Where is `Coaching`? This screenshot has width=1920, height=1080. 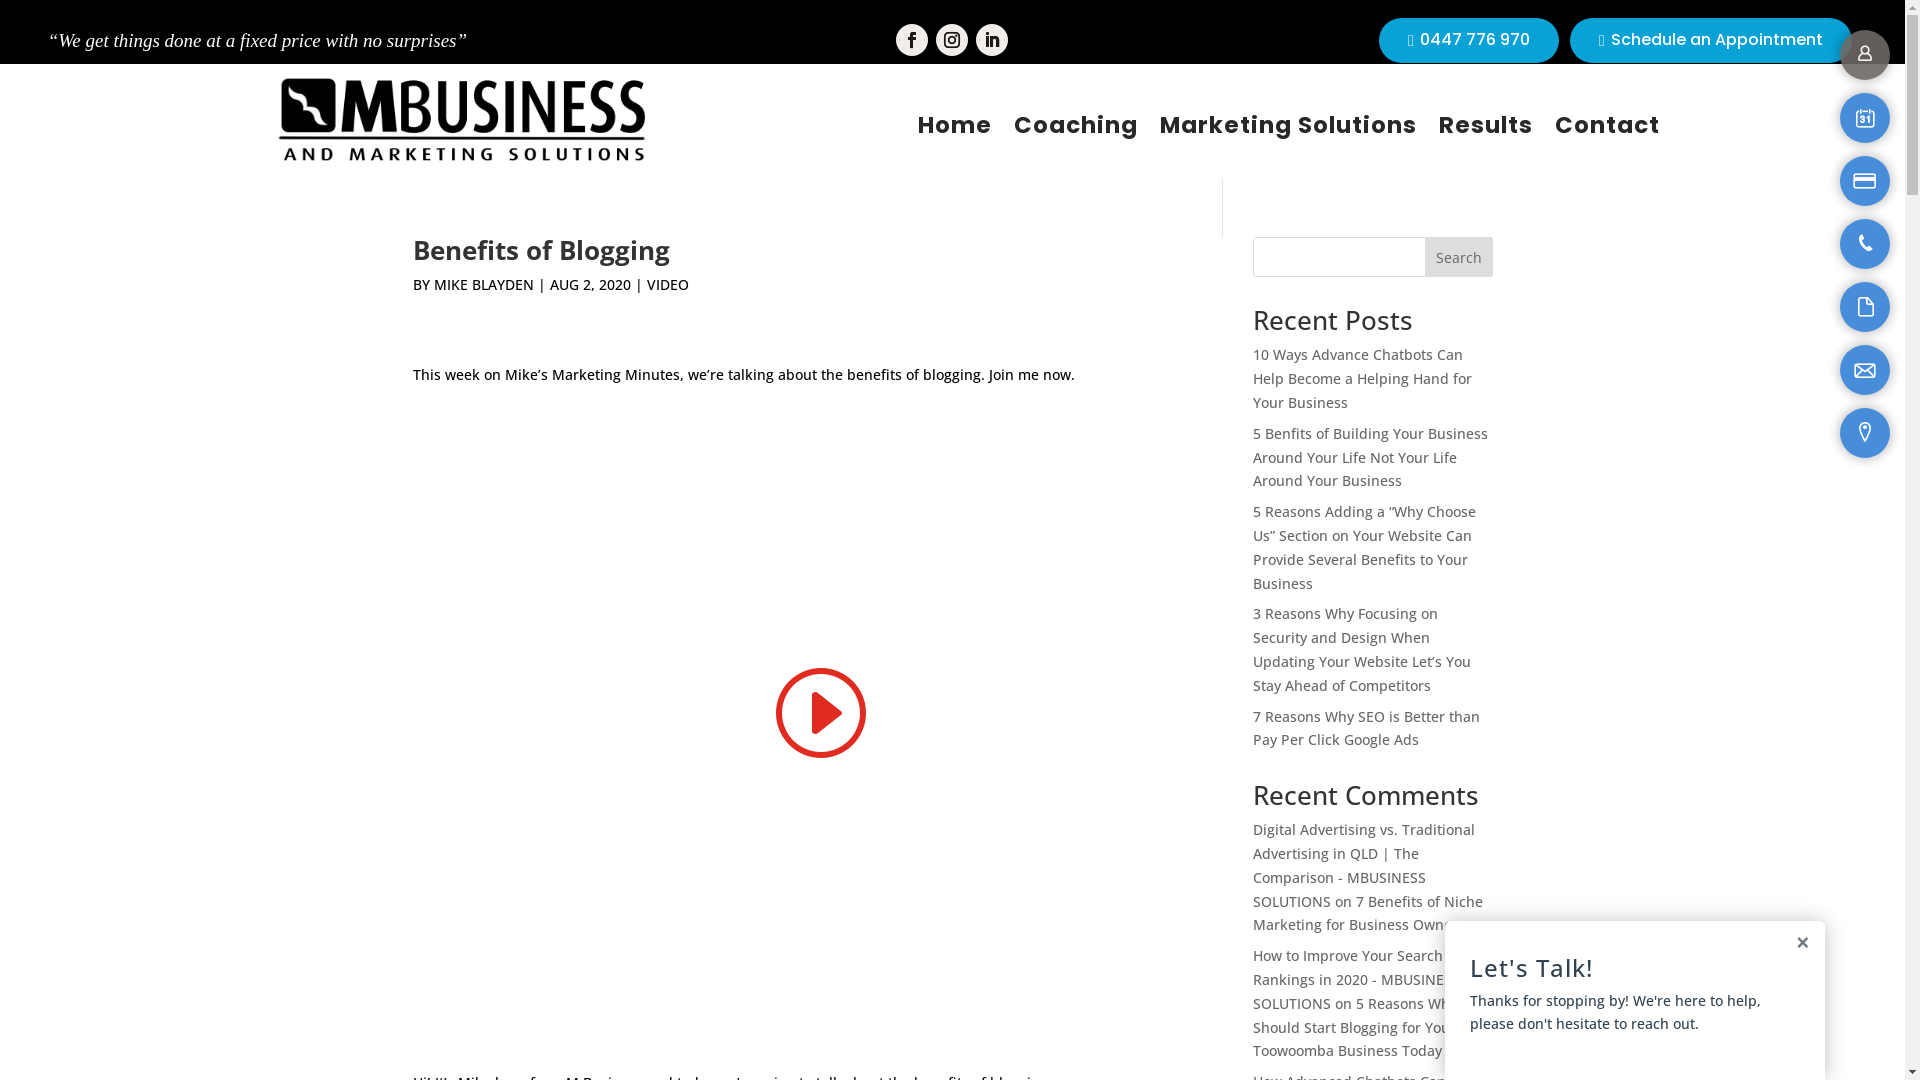 Coaching is located at coordinates (1076, 124).